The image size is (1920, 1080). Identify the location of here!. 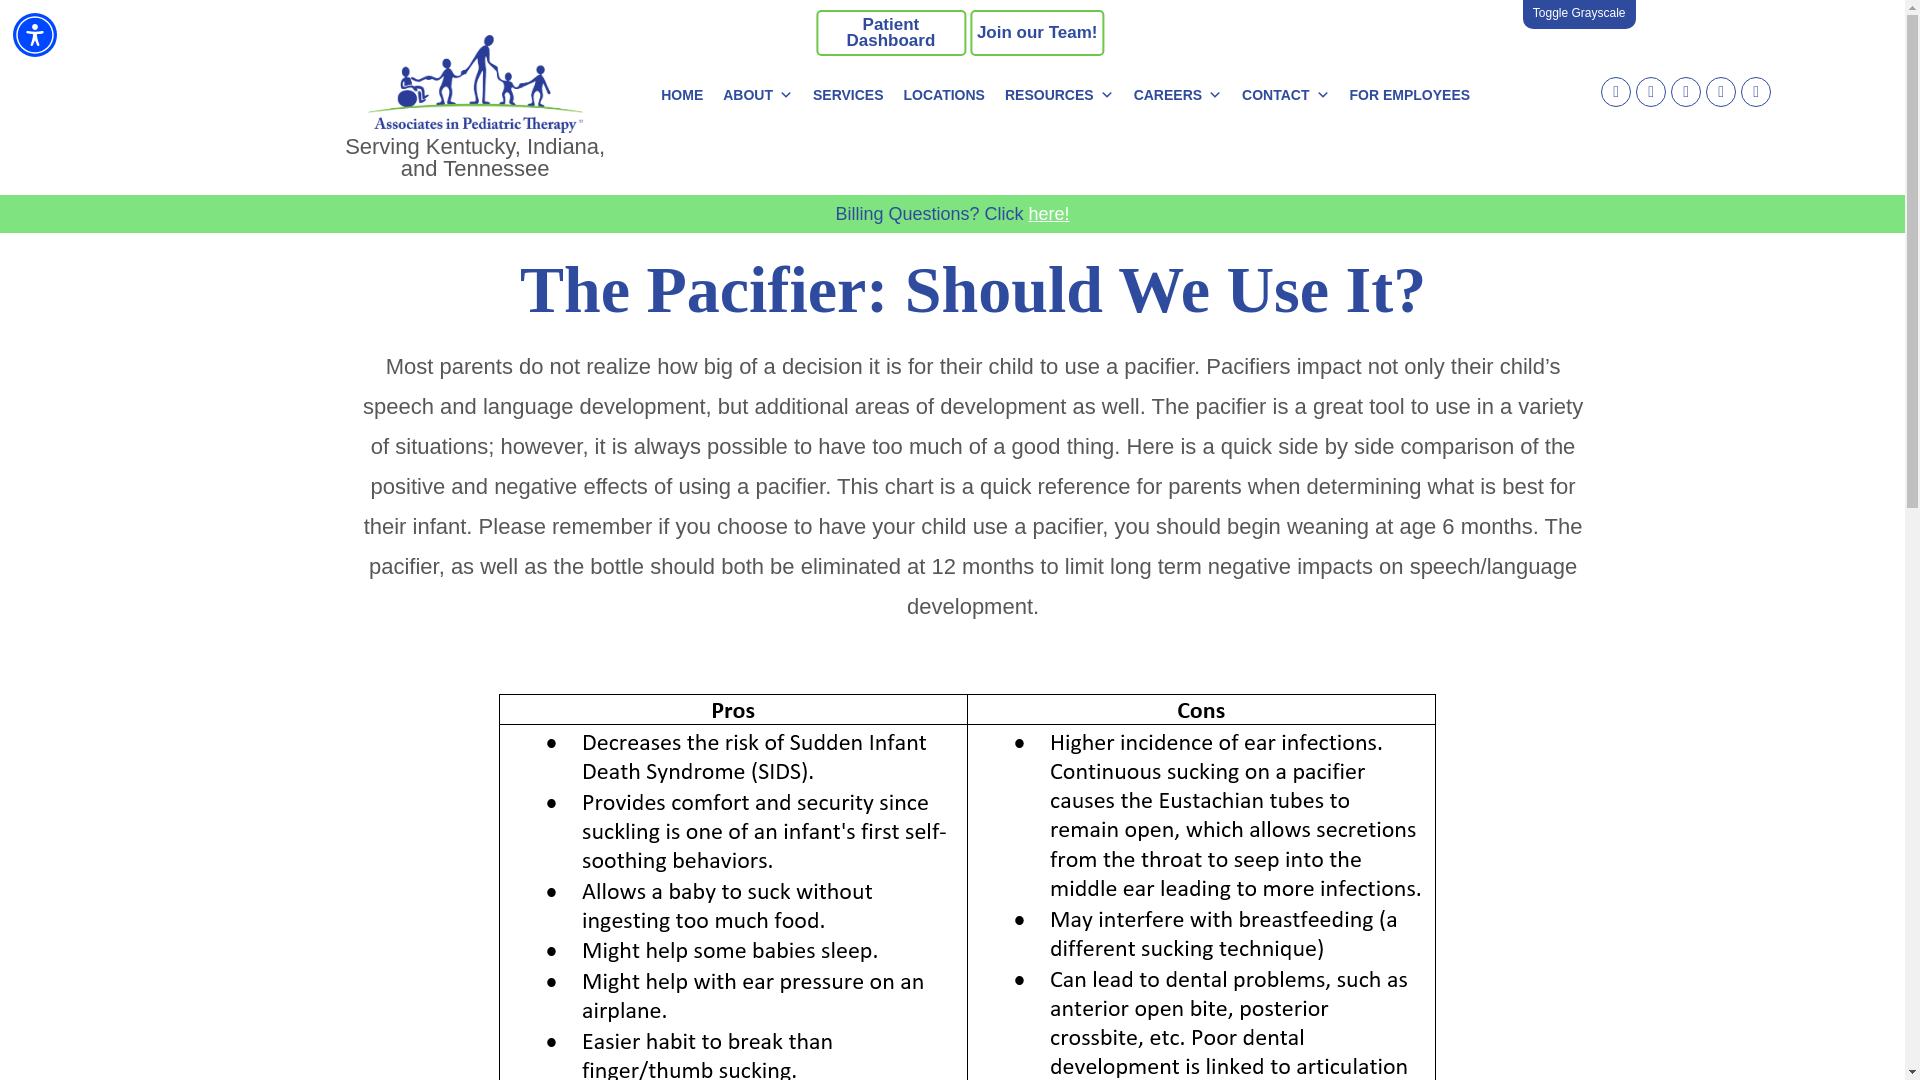
(1049, 214).